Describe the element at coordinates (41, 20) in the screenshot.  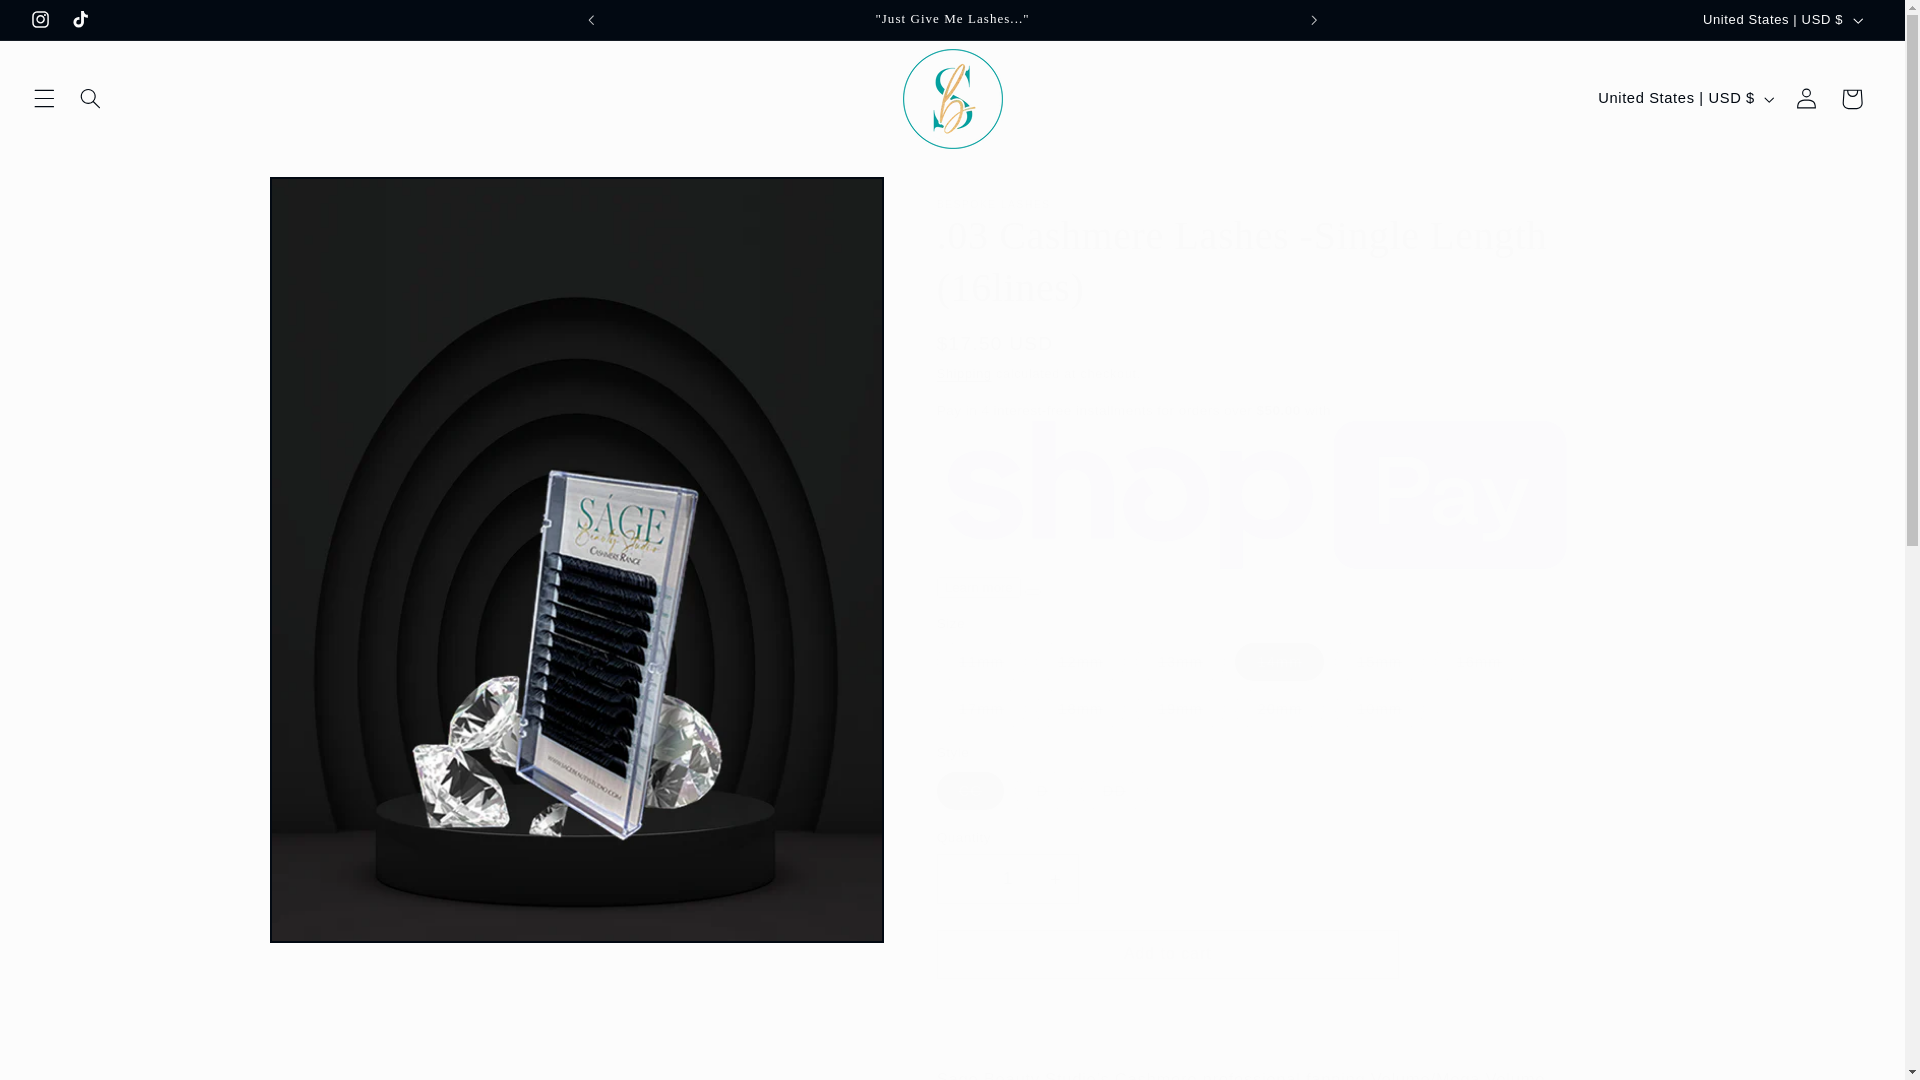
I see `Instagram` at that location.